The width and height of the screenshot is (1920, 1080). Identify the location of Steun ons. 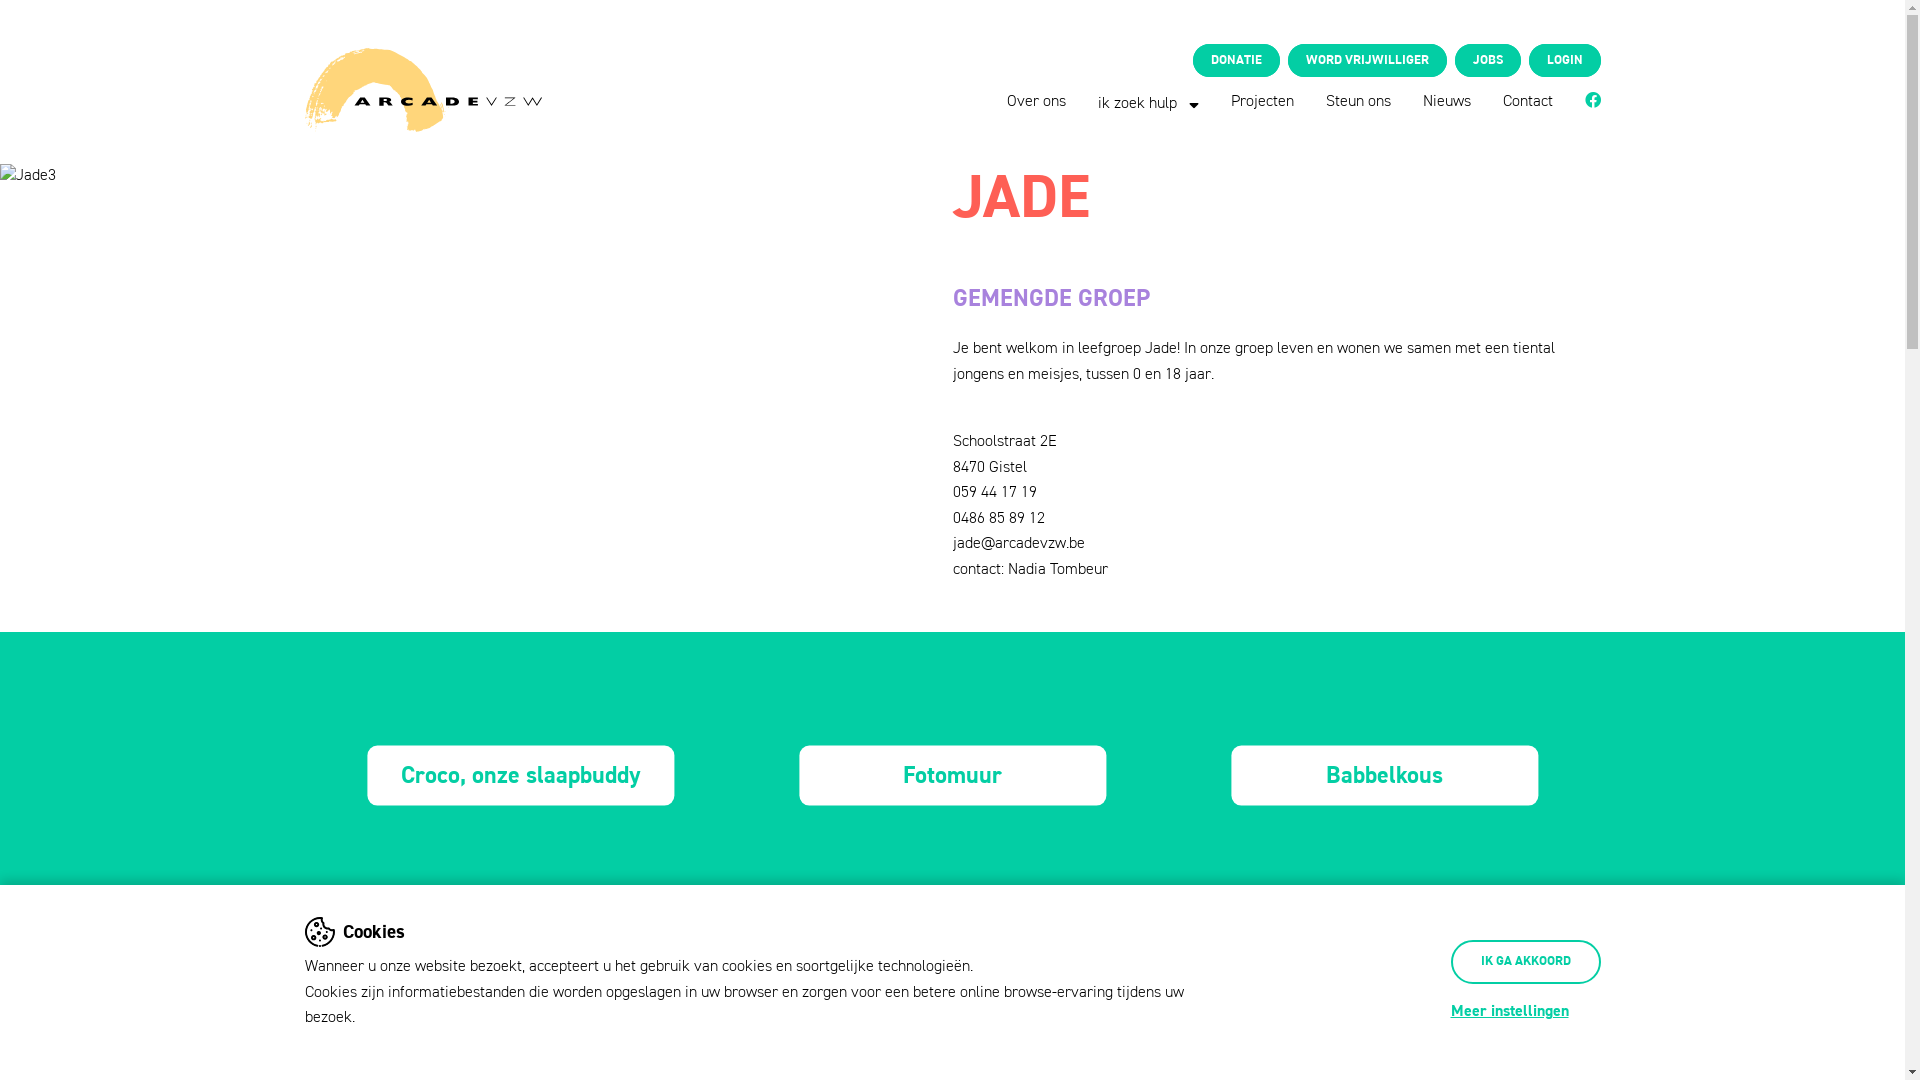
(1358, 102).